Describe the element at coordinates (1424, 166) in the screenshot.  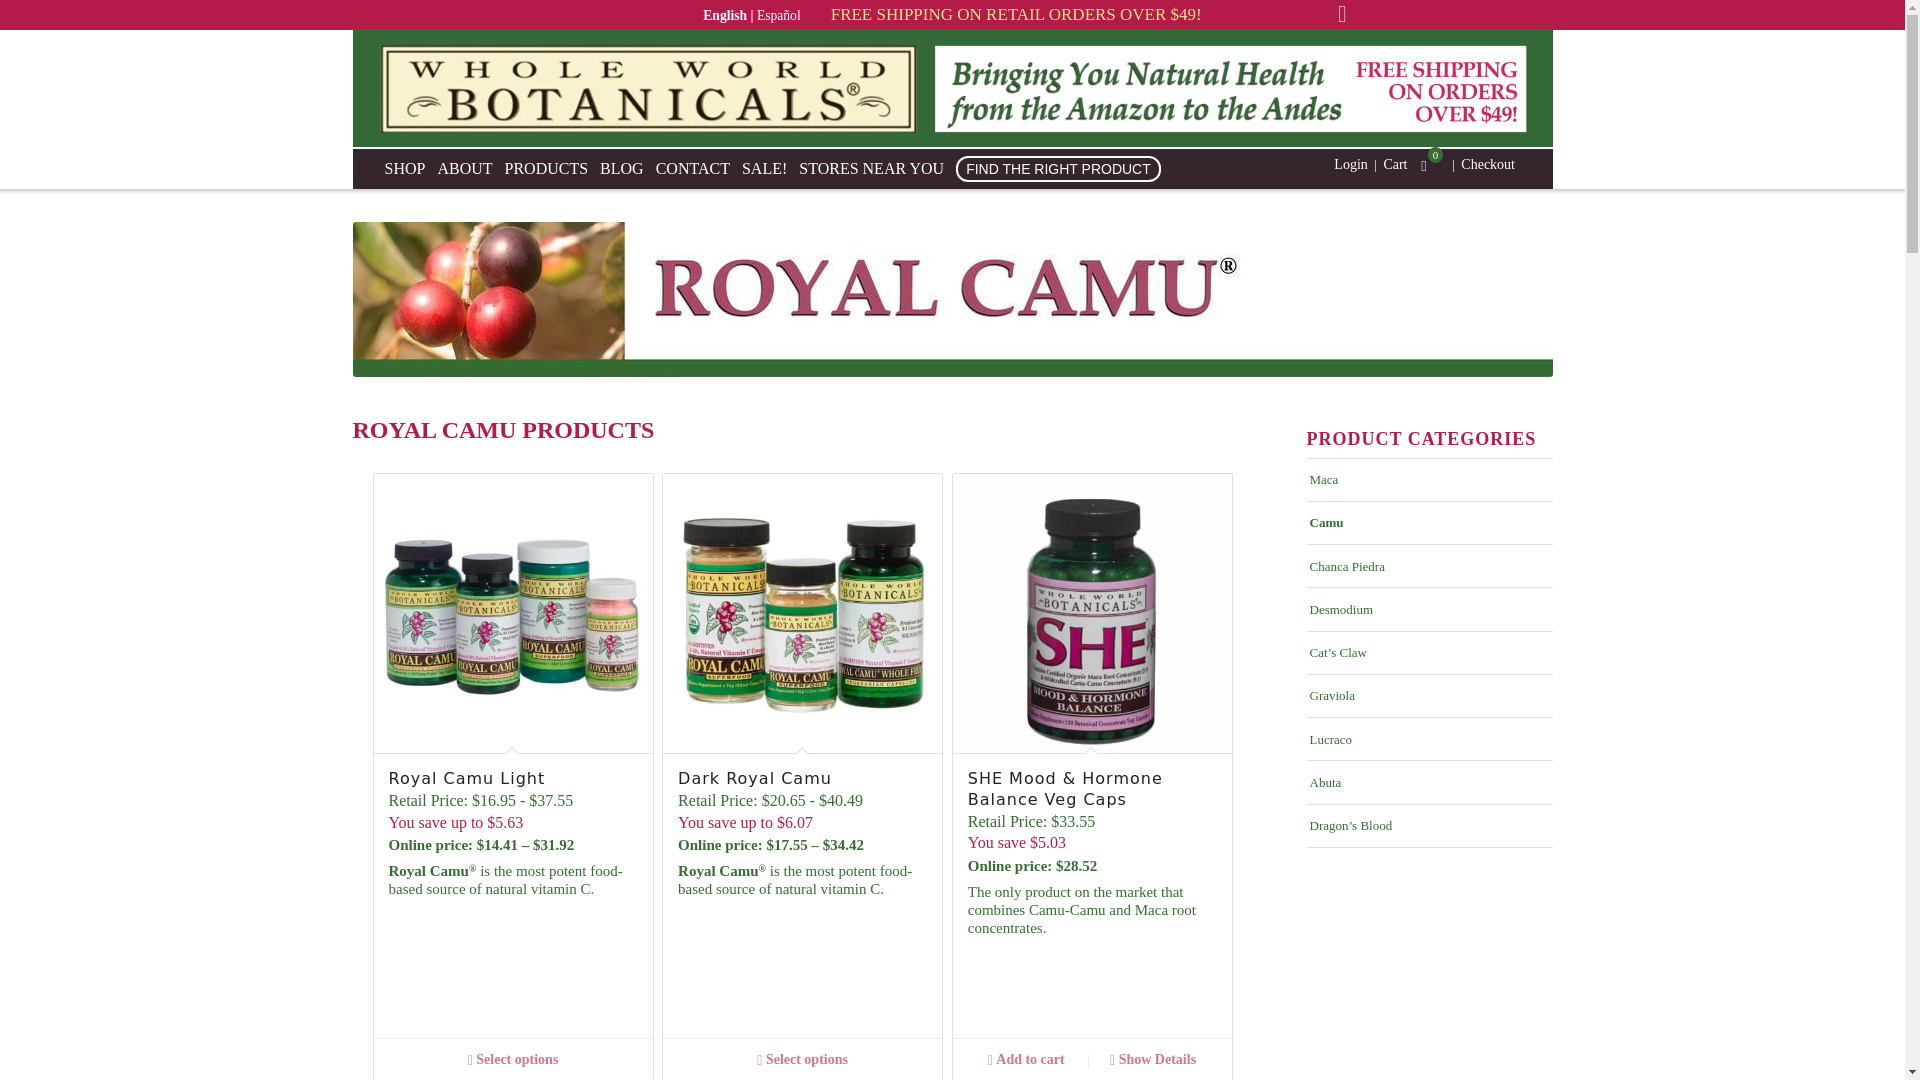
I see `0` at that location.